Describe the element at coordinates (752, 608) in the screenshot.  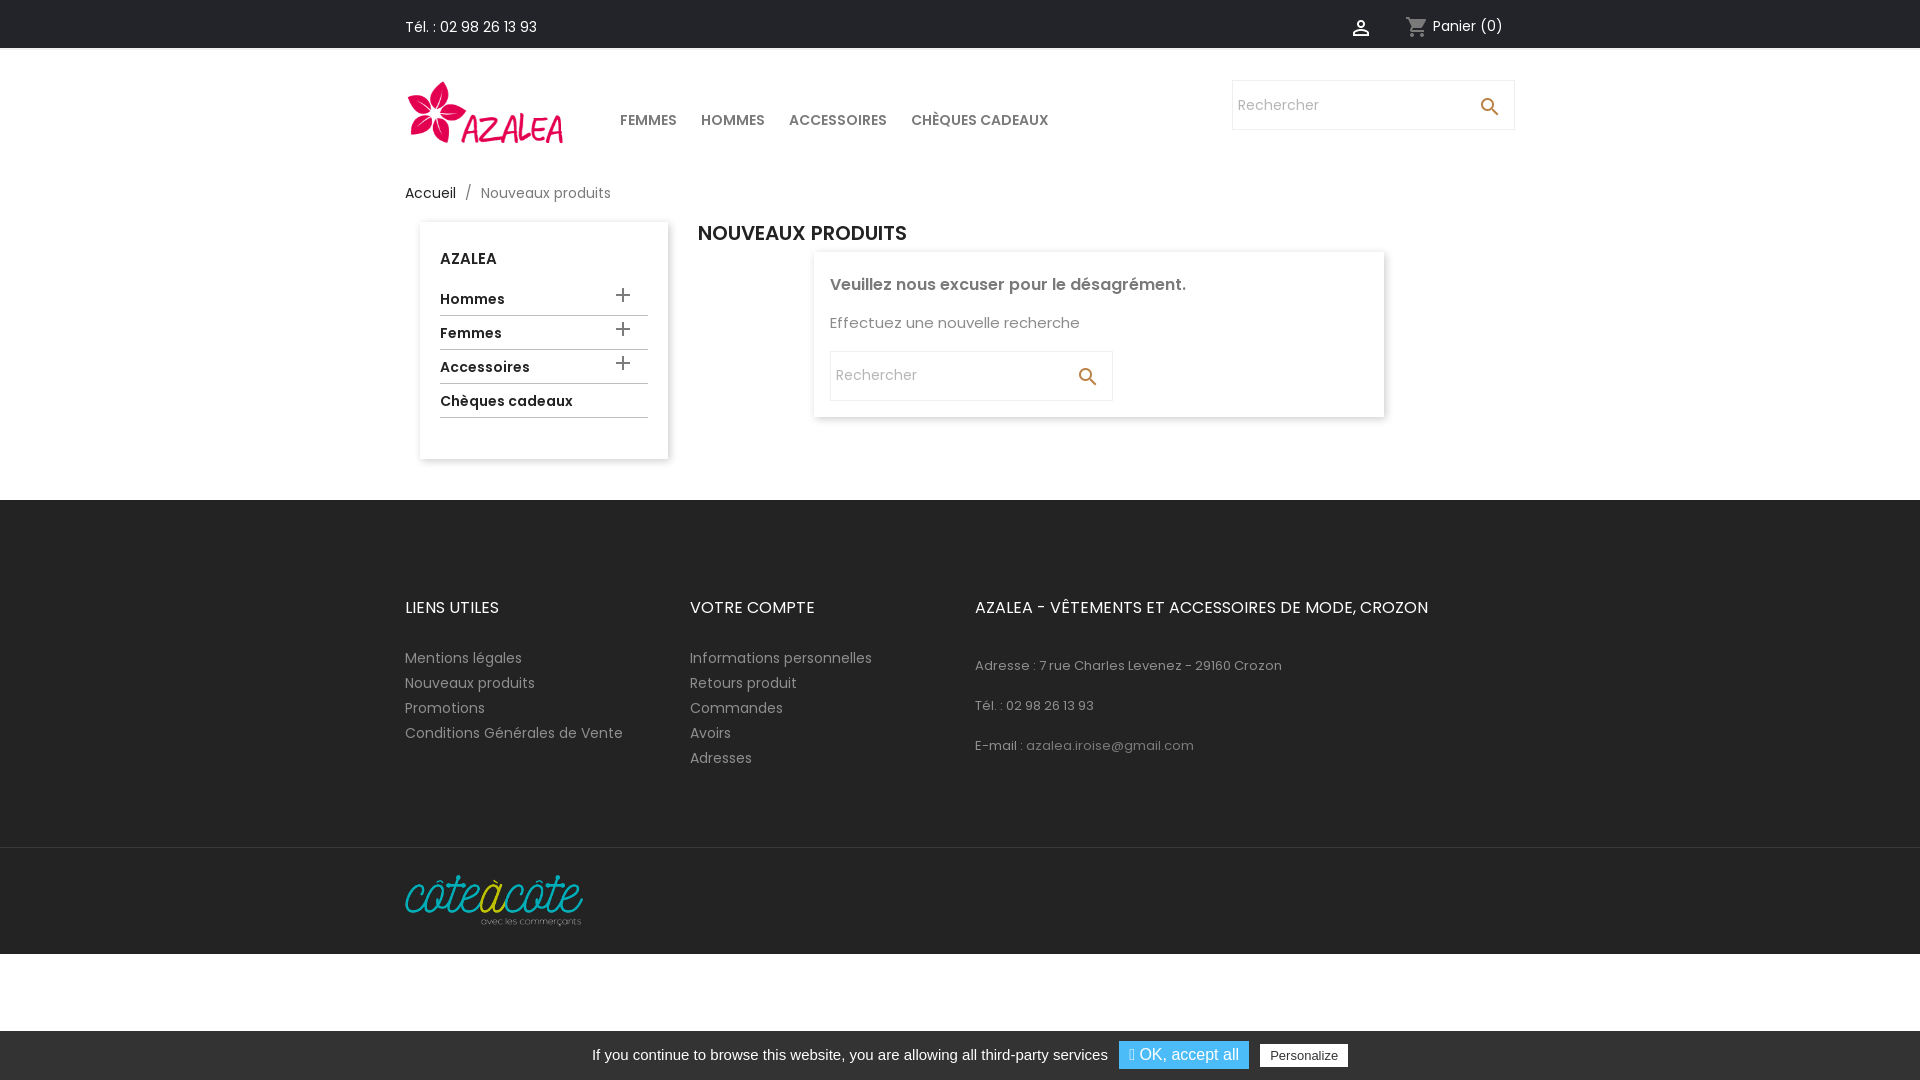
I see `VOTRE COMPTE` at that location.